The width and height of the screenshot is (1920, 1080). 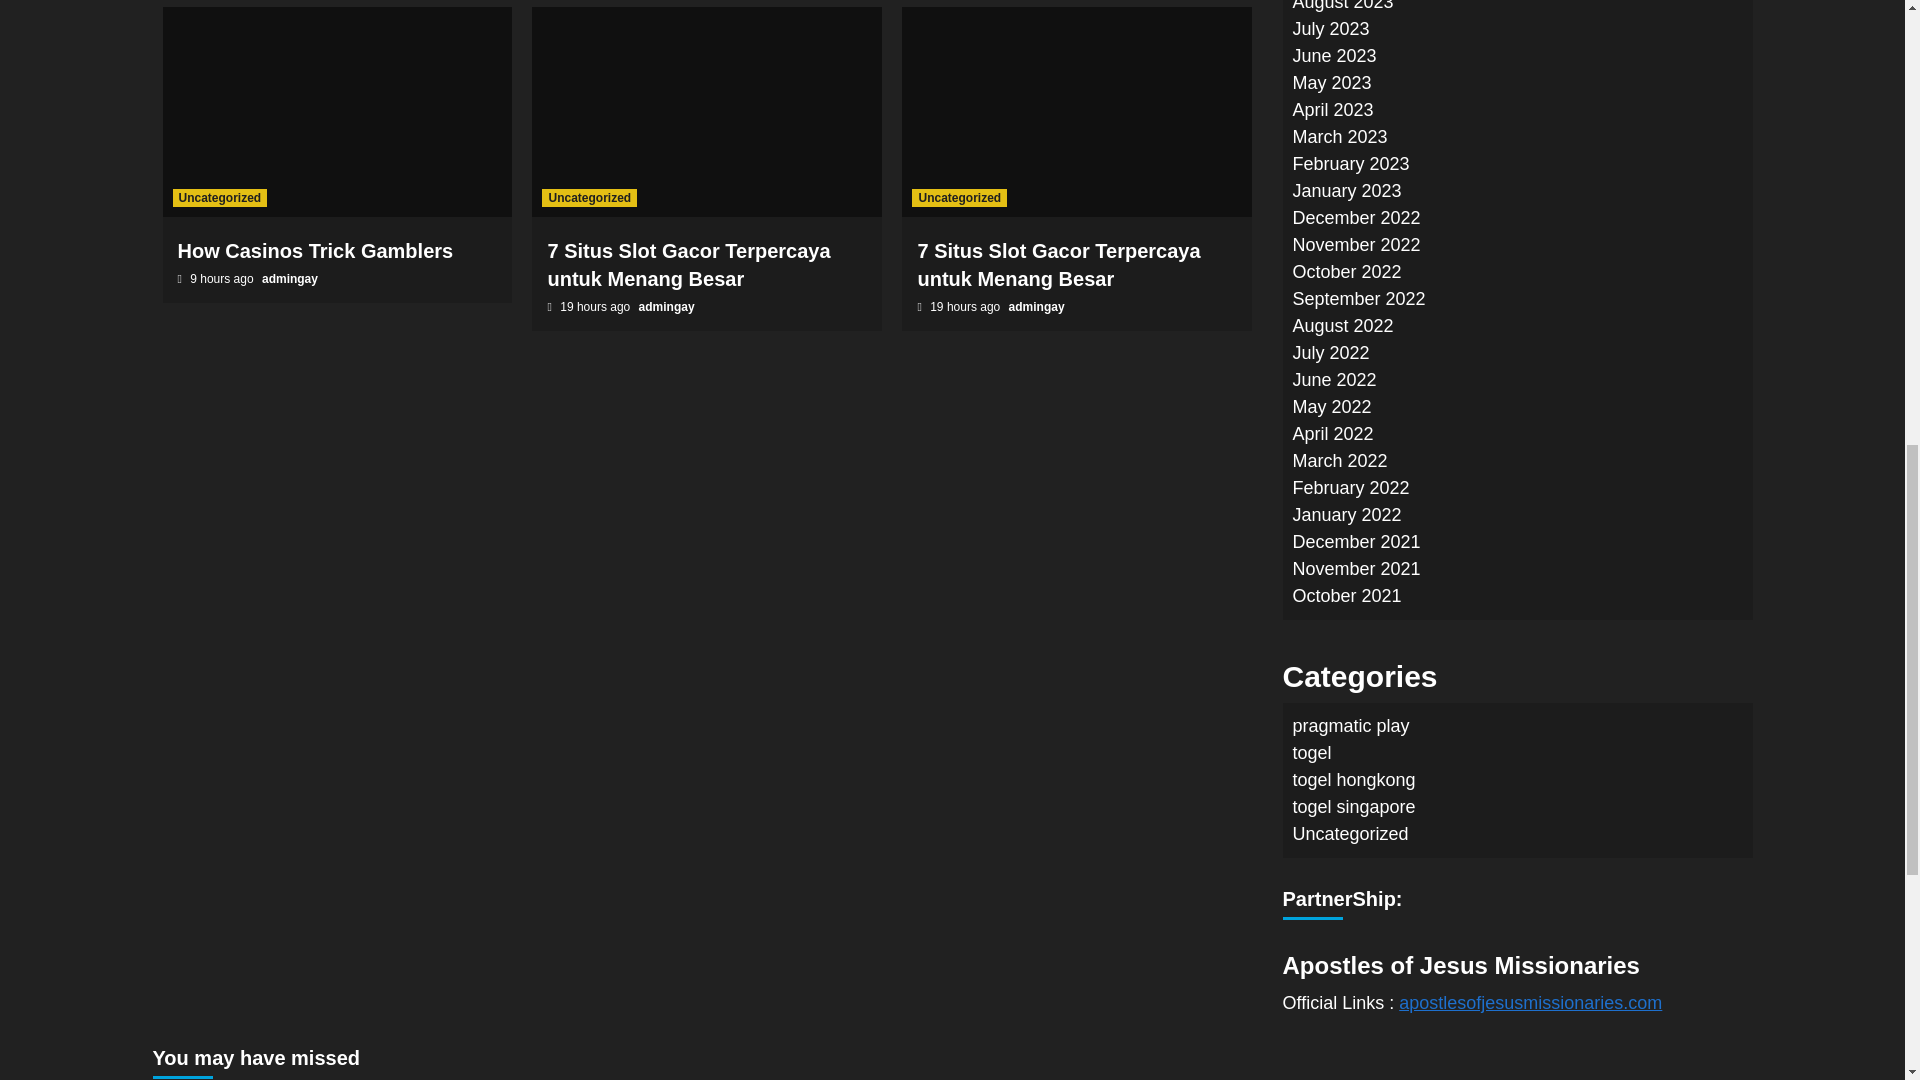 I want to click on 7 Situs Slot Gacor Terpercaya untuk Menang Besar, so click(x=688, y=264).